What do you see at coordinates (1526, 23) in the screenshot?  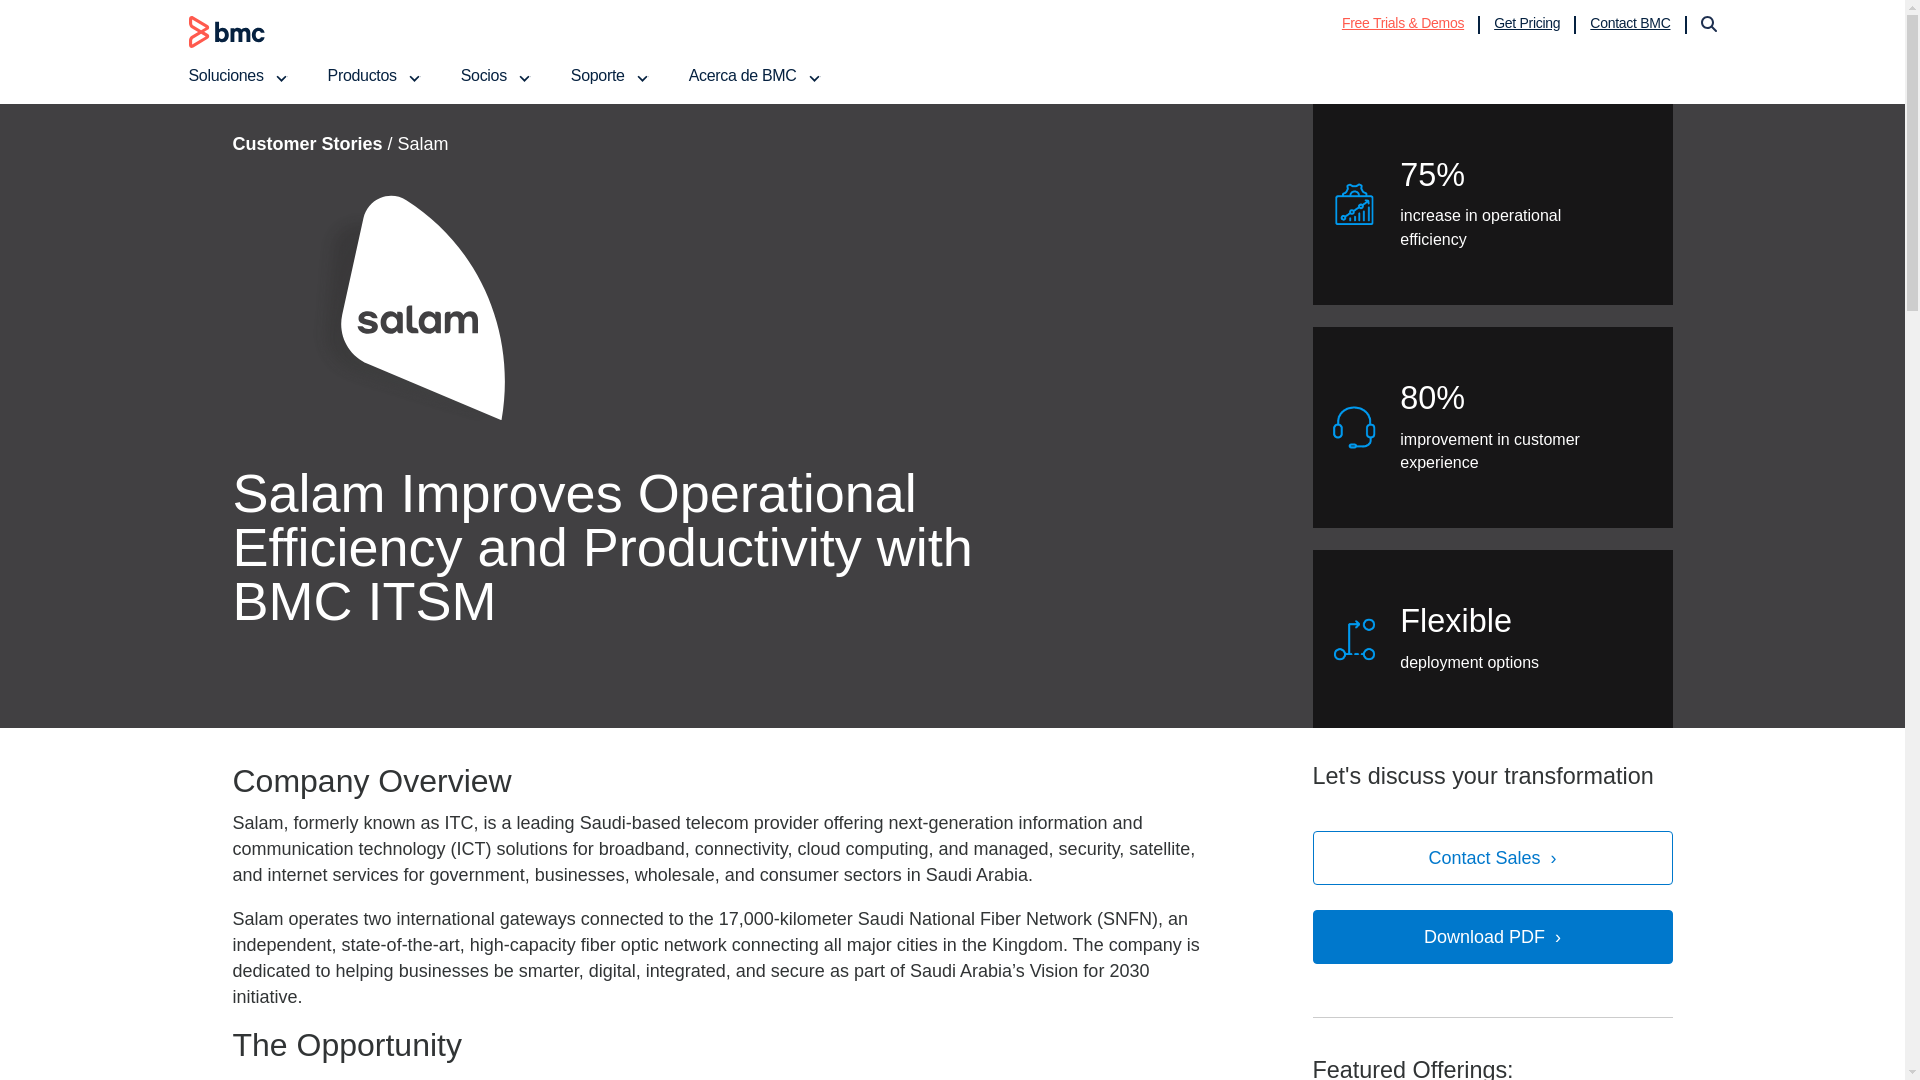 I see `Get Pricing` at bounding box center [1526, 23].